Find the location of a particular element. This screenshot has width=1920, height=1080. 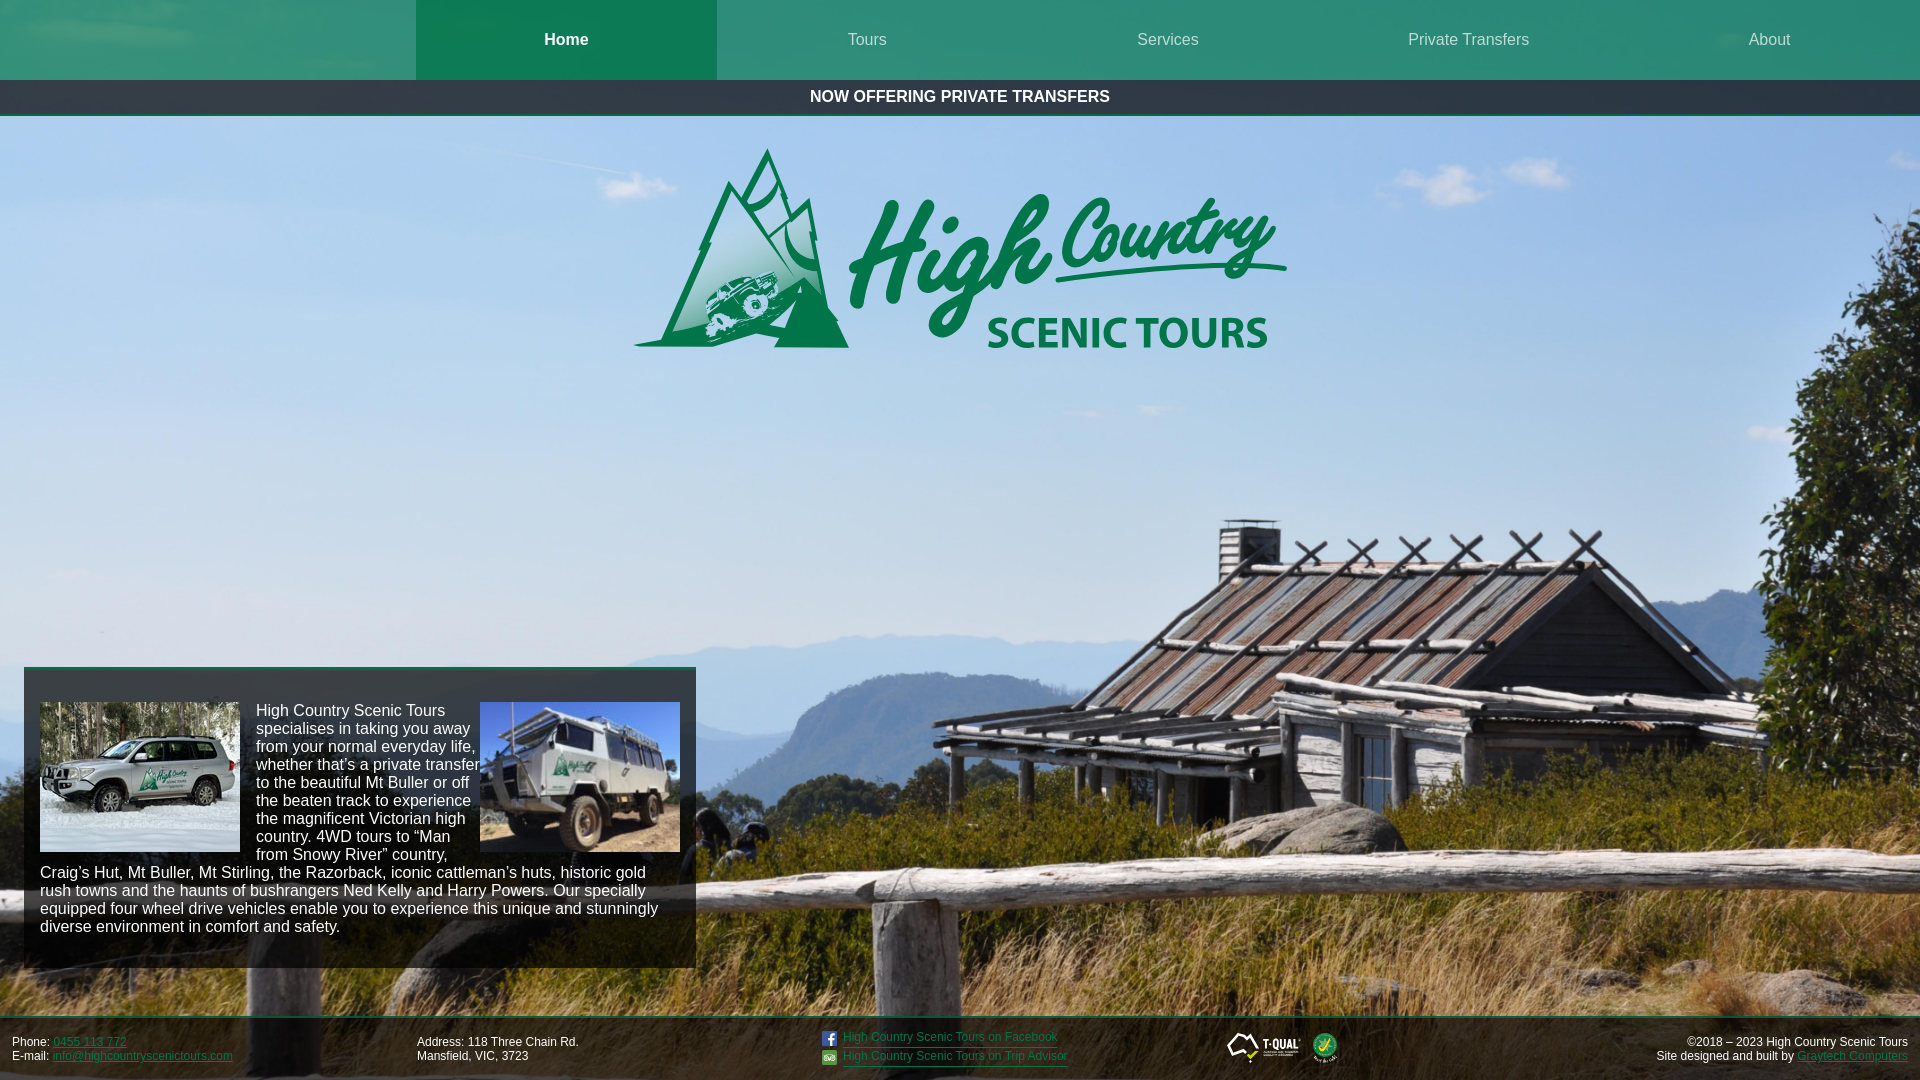

Graytech Computers is located at coordinates (1852, 1056).